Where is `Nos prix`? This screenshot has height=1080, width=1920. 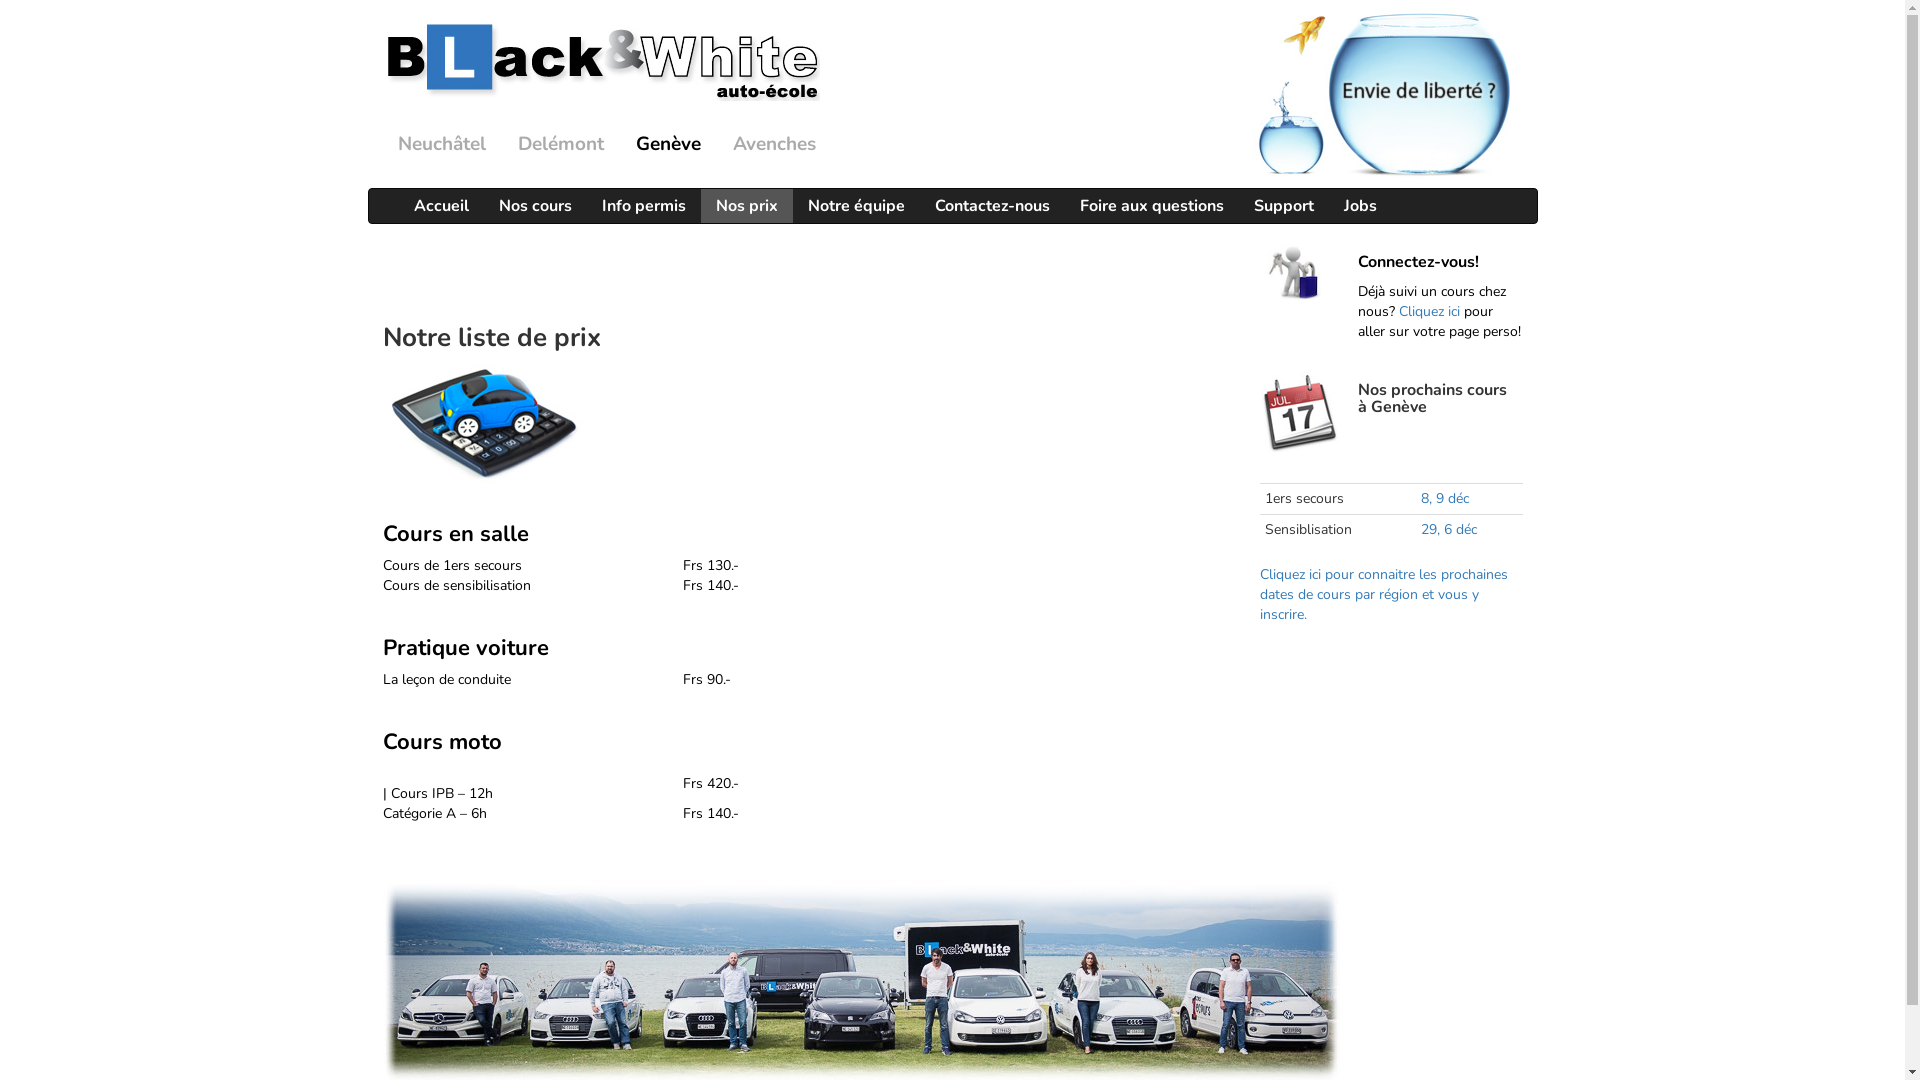
Nos prix is located at coordinates (746, 206).